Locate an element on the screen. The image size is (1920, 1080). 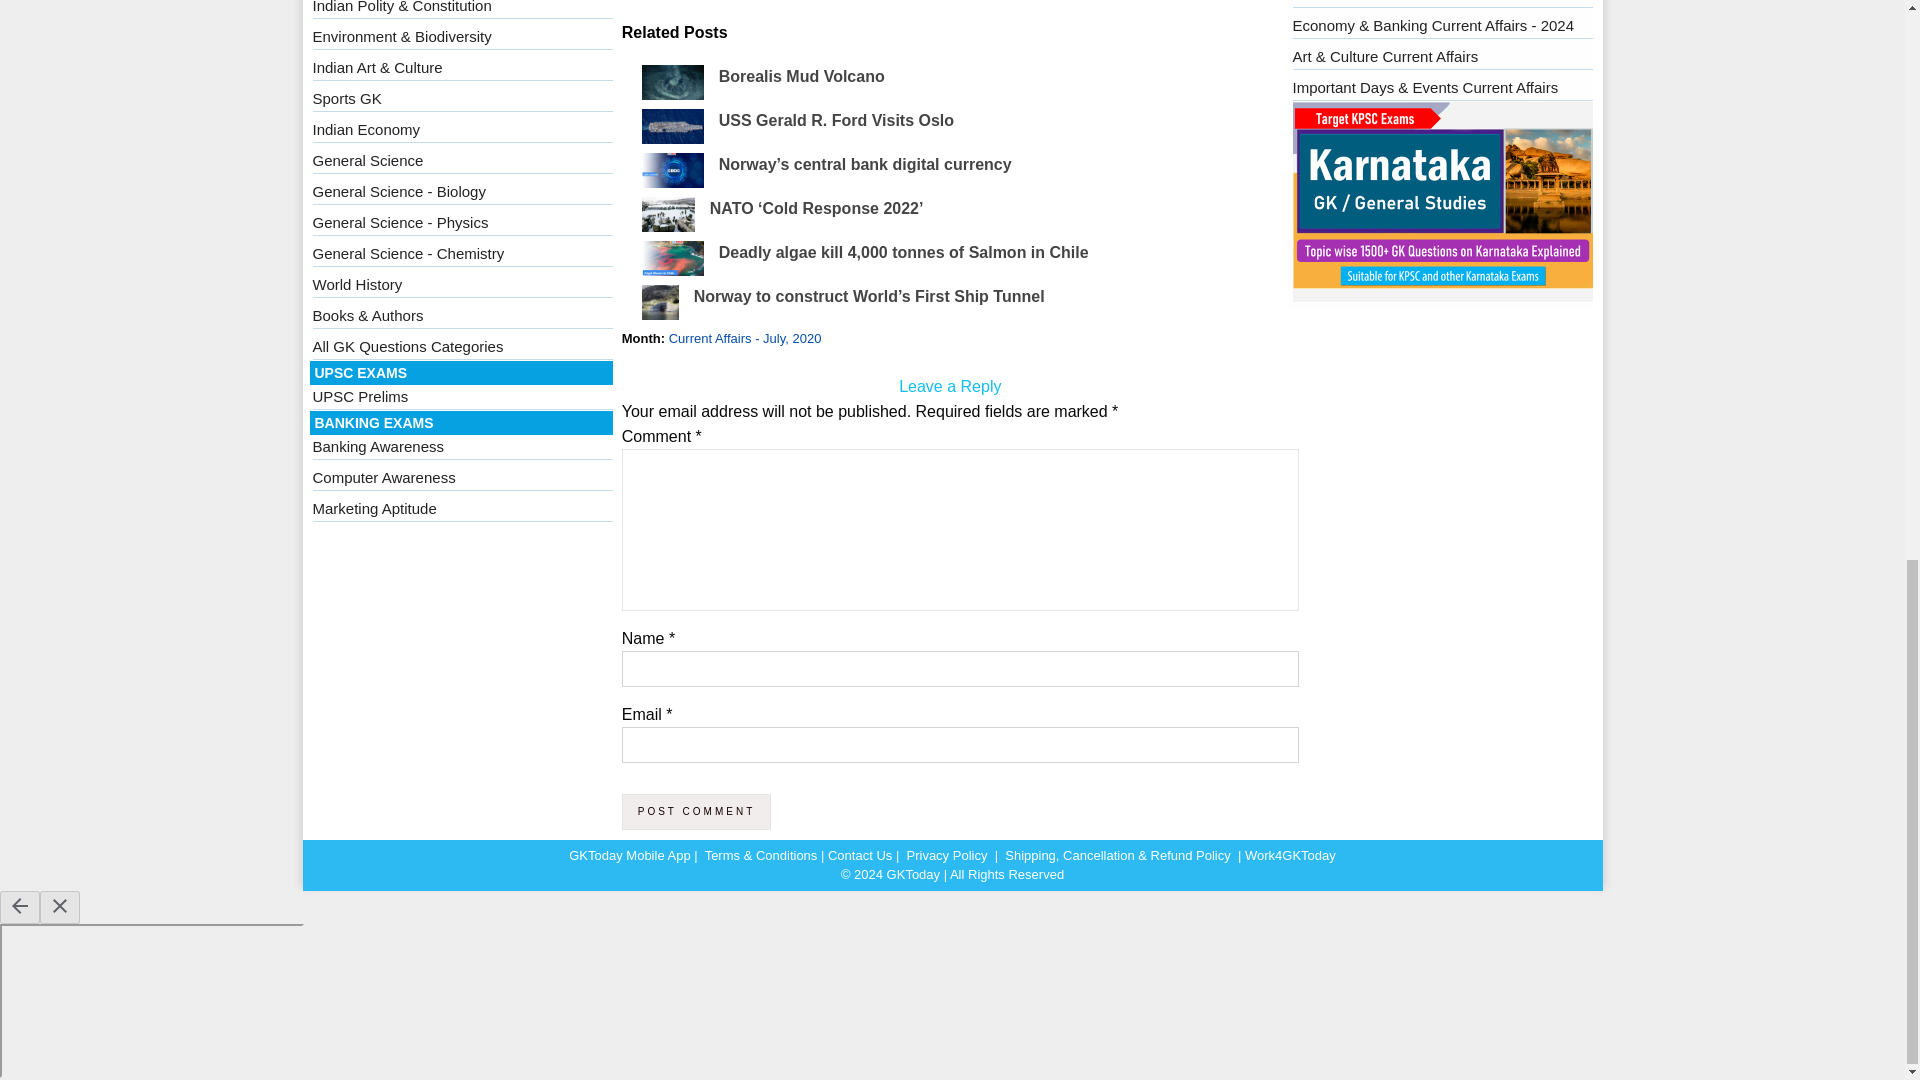
Borealis Mud Volcano is located at coordinates (802, 76).